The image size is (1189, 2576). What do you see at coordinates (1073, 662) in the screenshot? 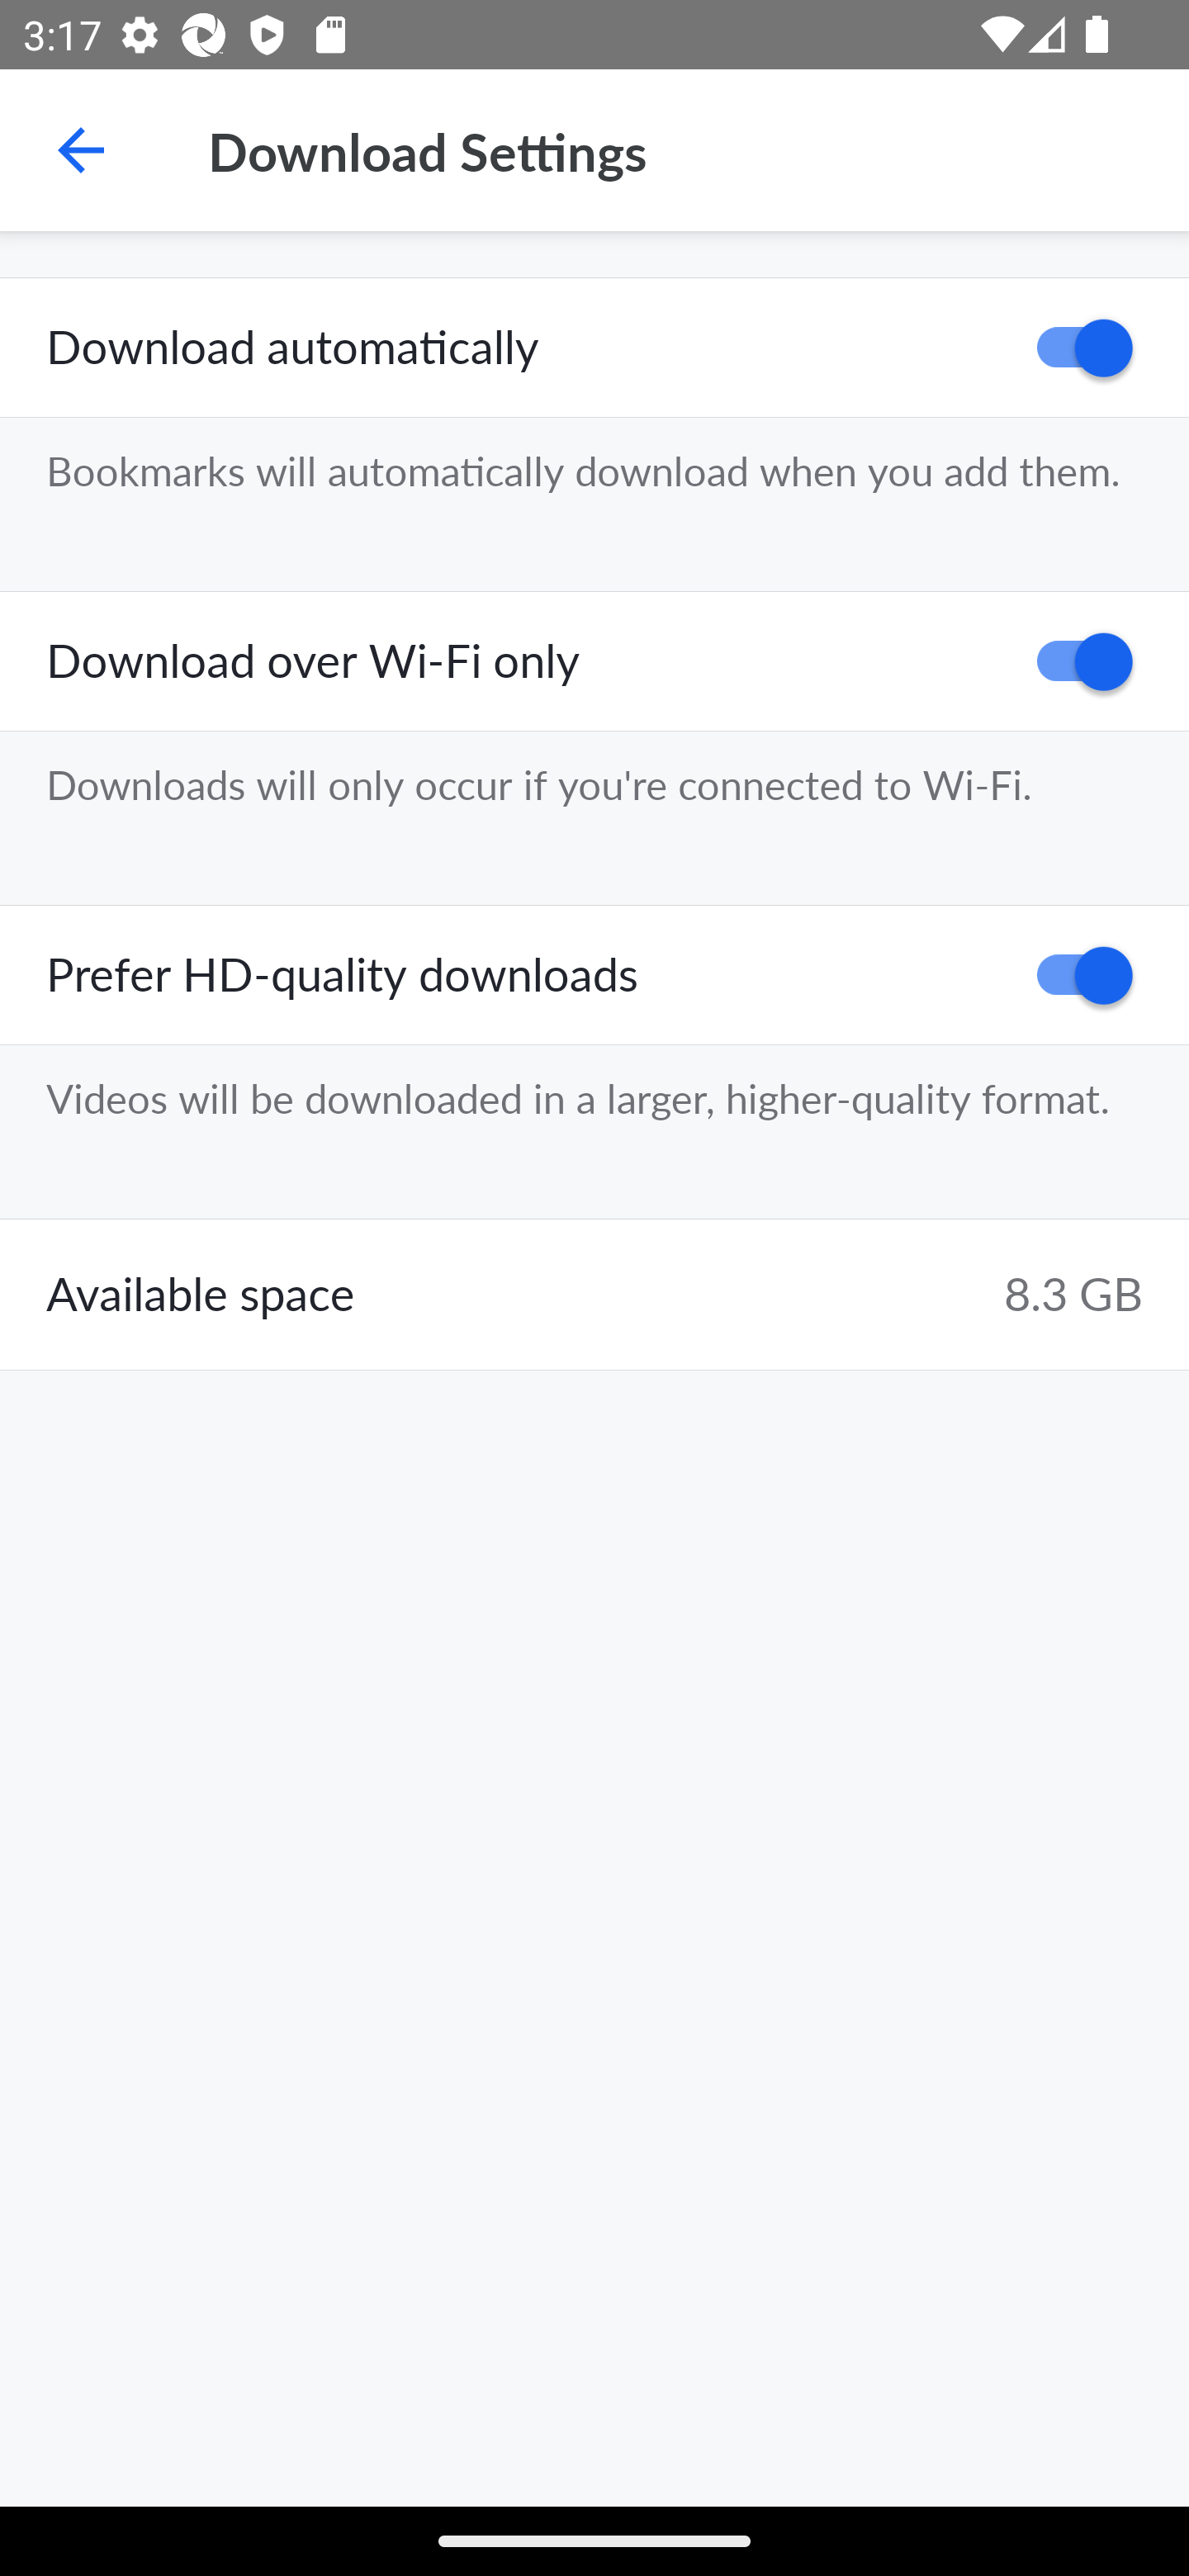
I see `ON` at bounding box center [1073, 662].